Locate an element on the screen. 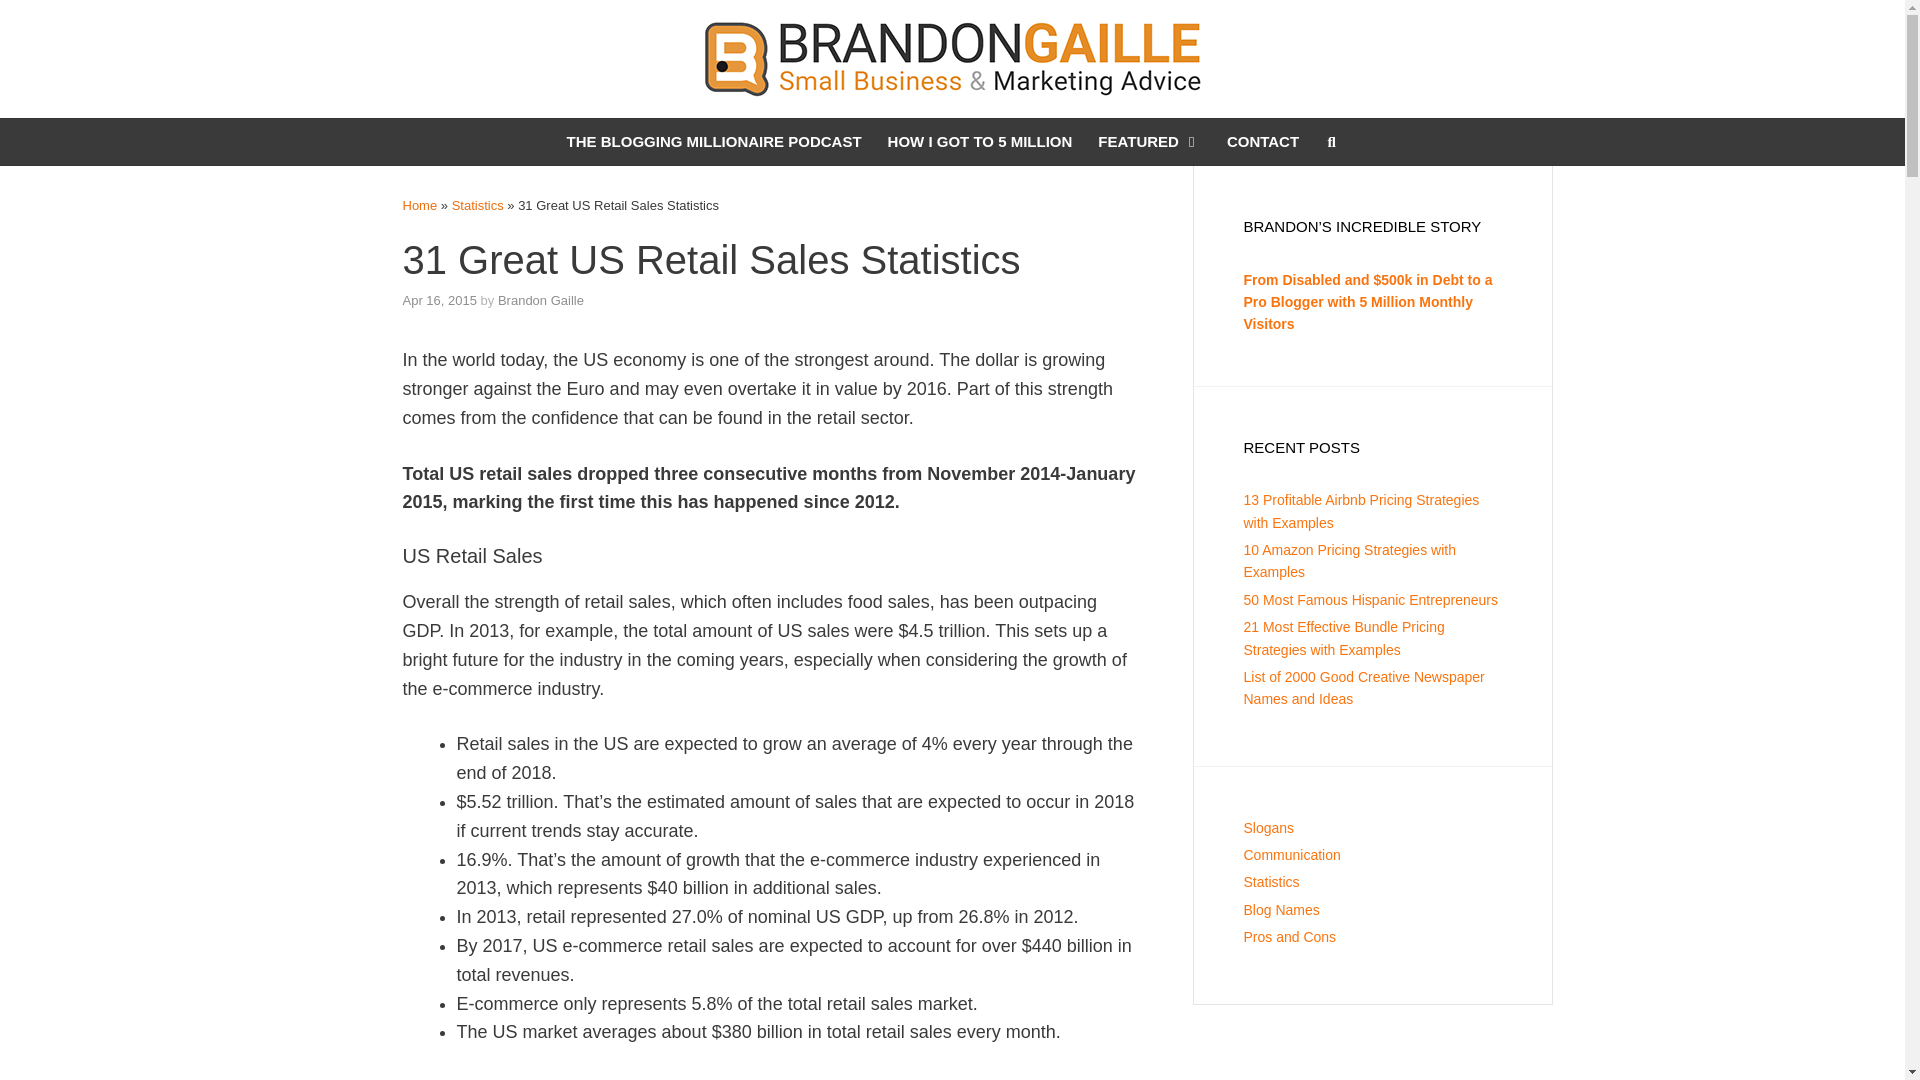 Image resolution: width=1920 pixels, height=1080 pixels. HOW I GOT TO 5 MILLION is located at coordinates (980, 142).